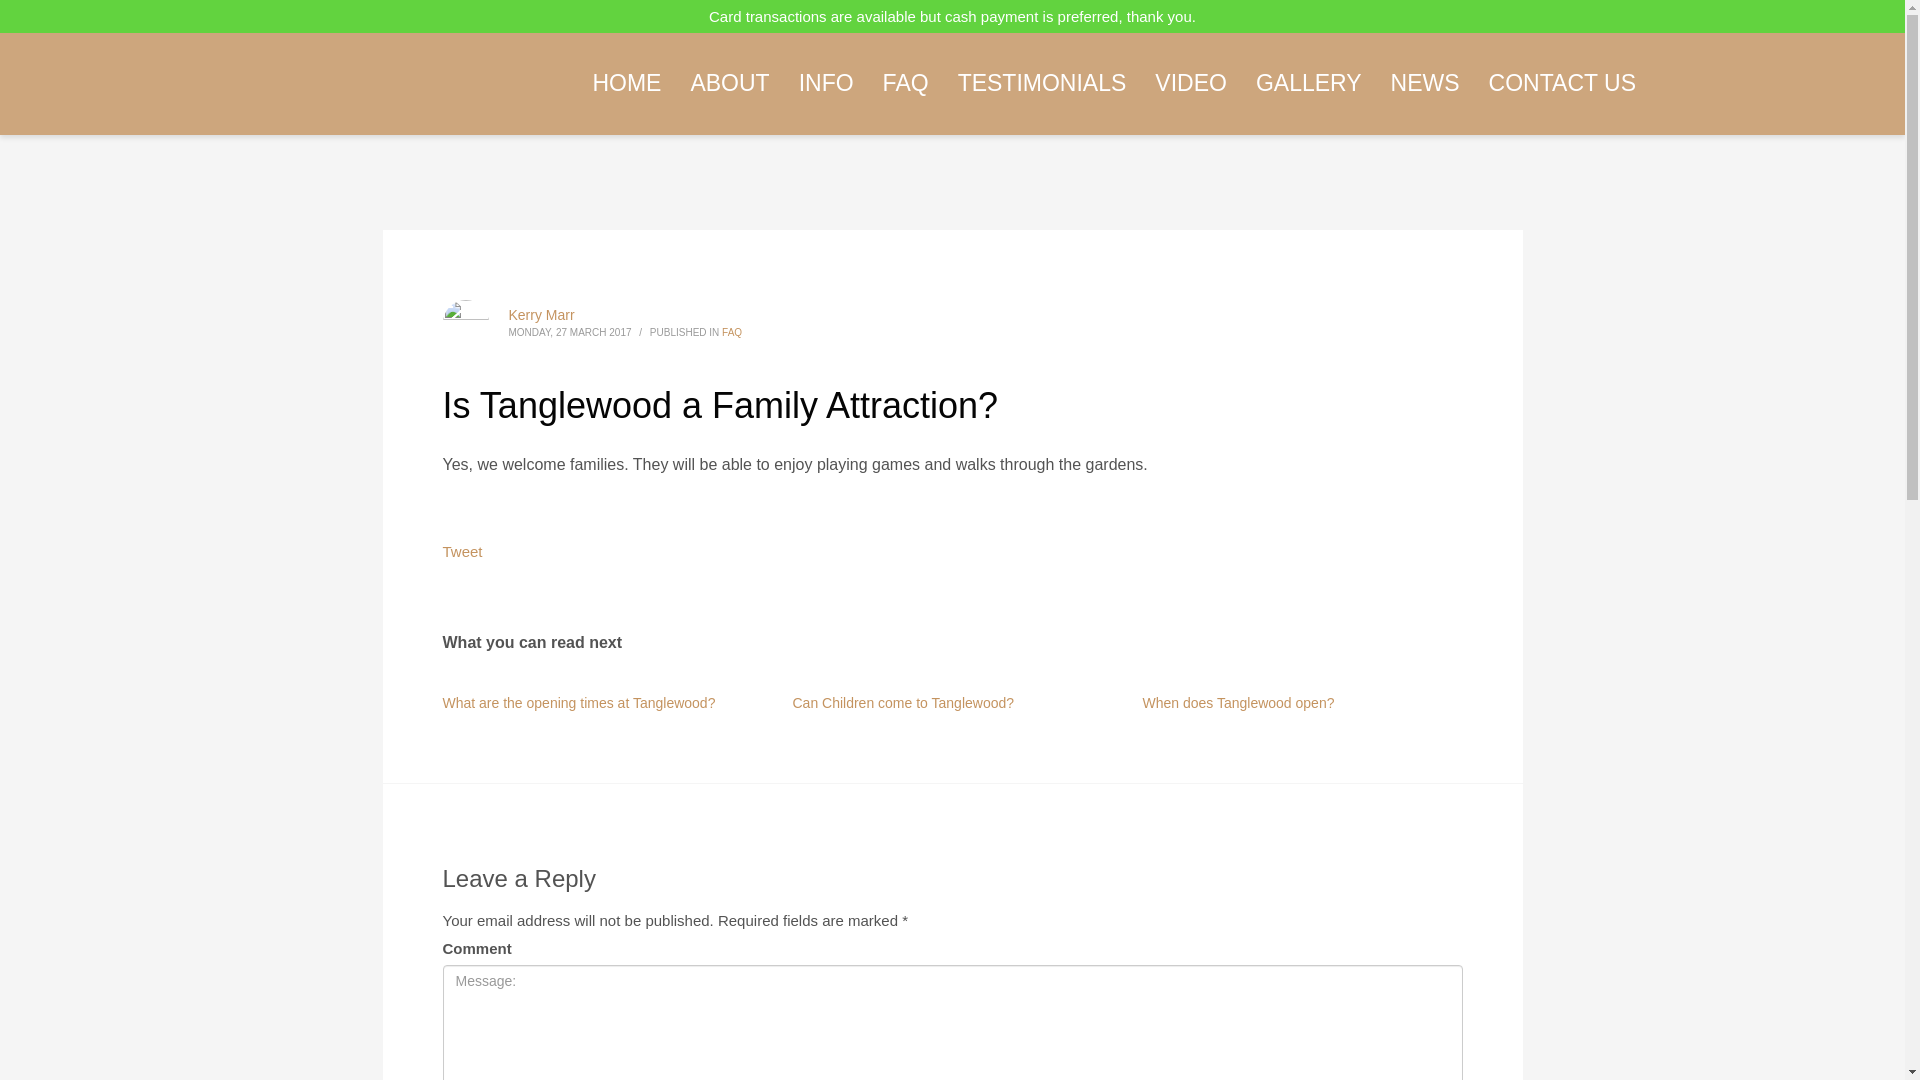  What do you see at coordinates (731, 332) in the screenshot?
I see `FAQ` at bounding box center [731, 332].